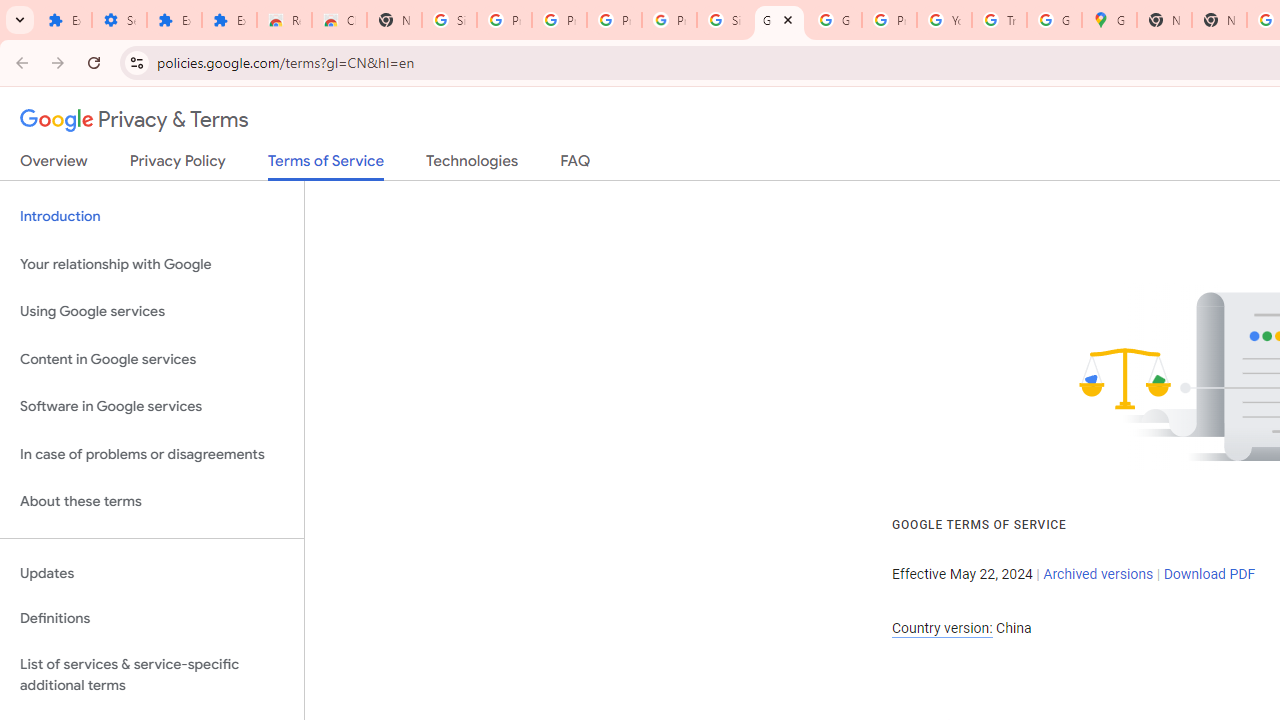 The height and width of the screenshot is (720, 1280). I want to click on FAQ, so click(576, 165).